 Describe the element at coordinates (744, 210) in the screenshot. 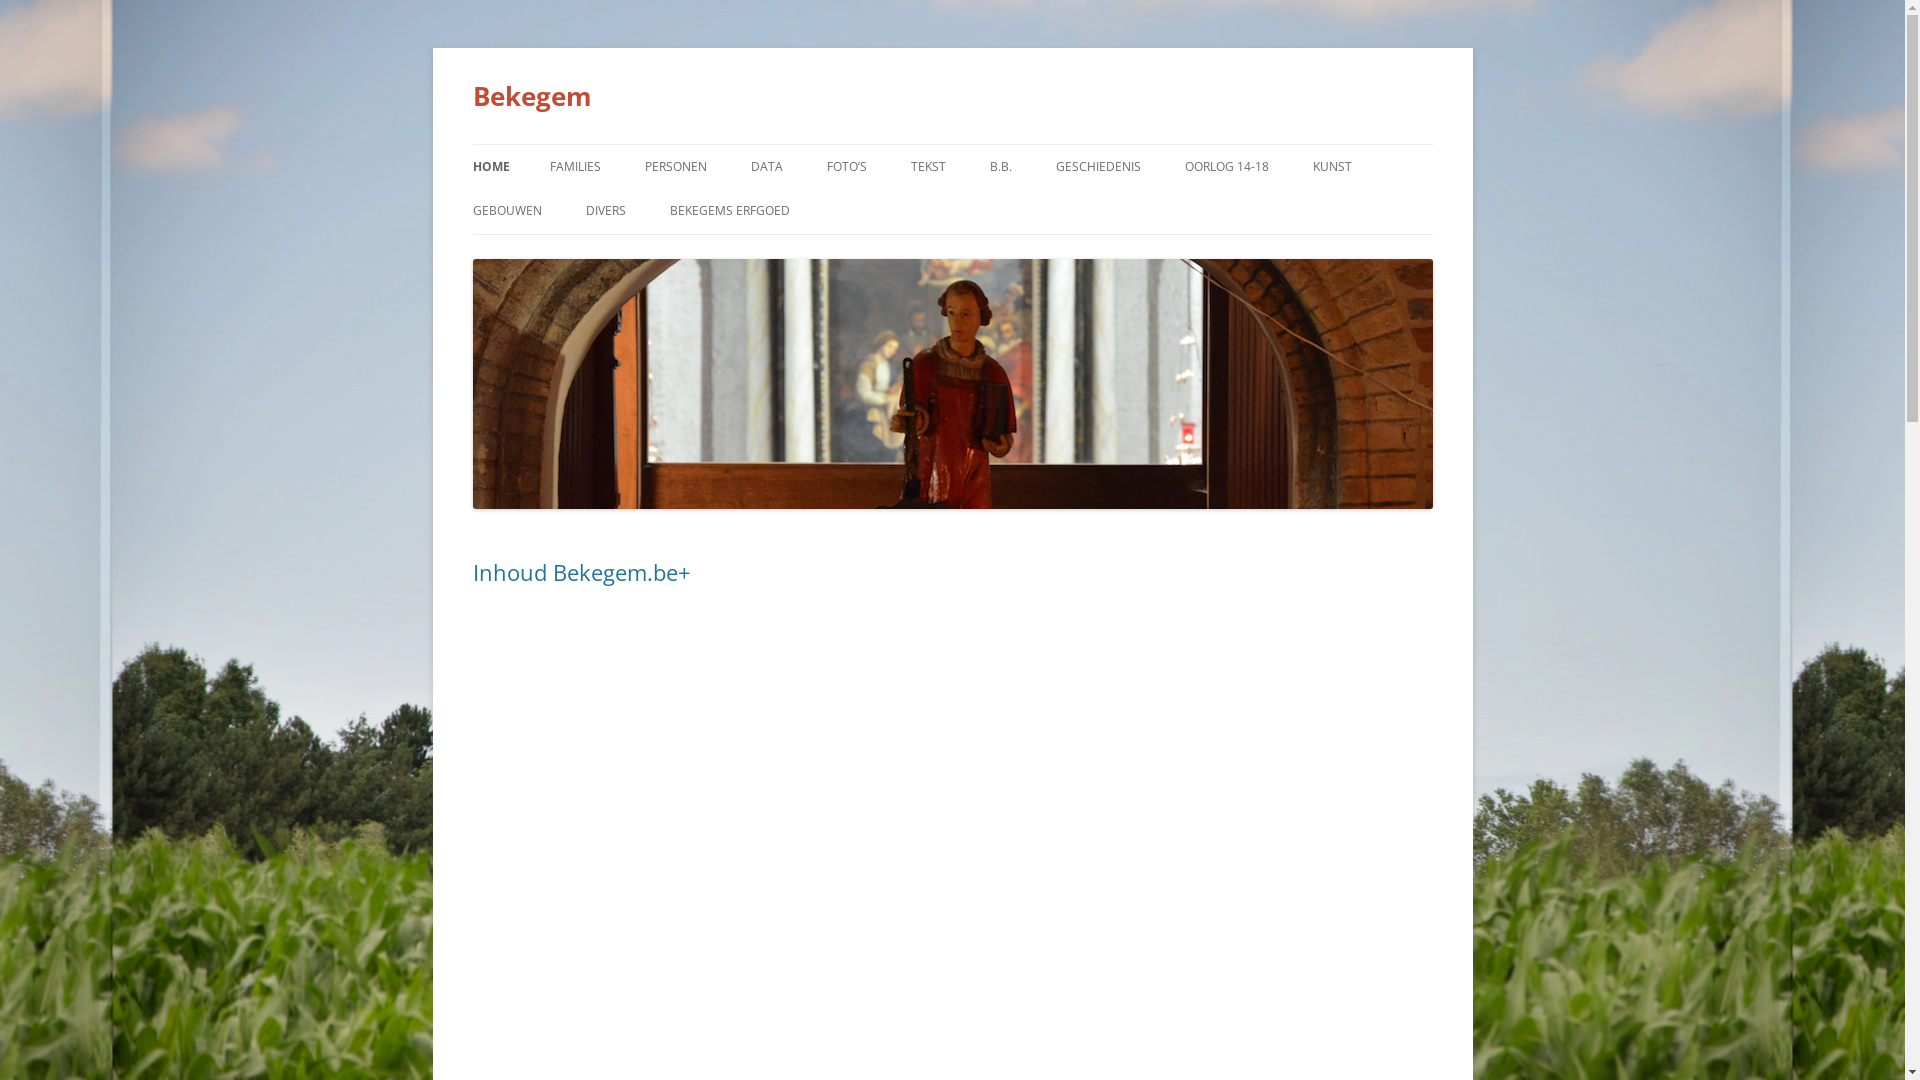

I see `BURGEMEESTERS` at that location.